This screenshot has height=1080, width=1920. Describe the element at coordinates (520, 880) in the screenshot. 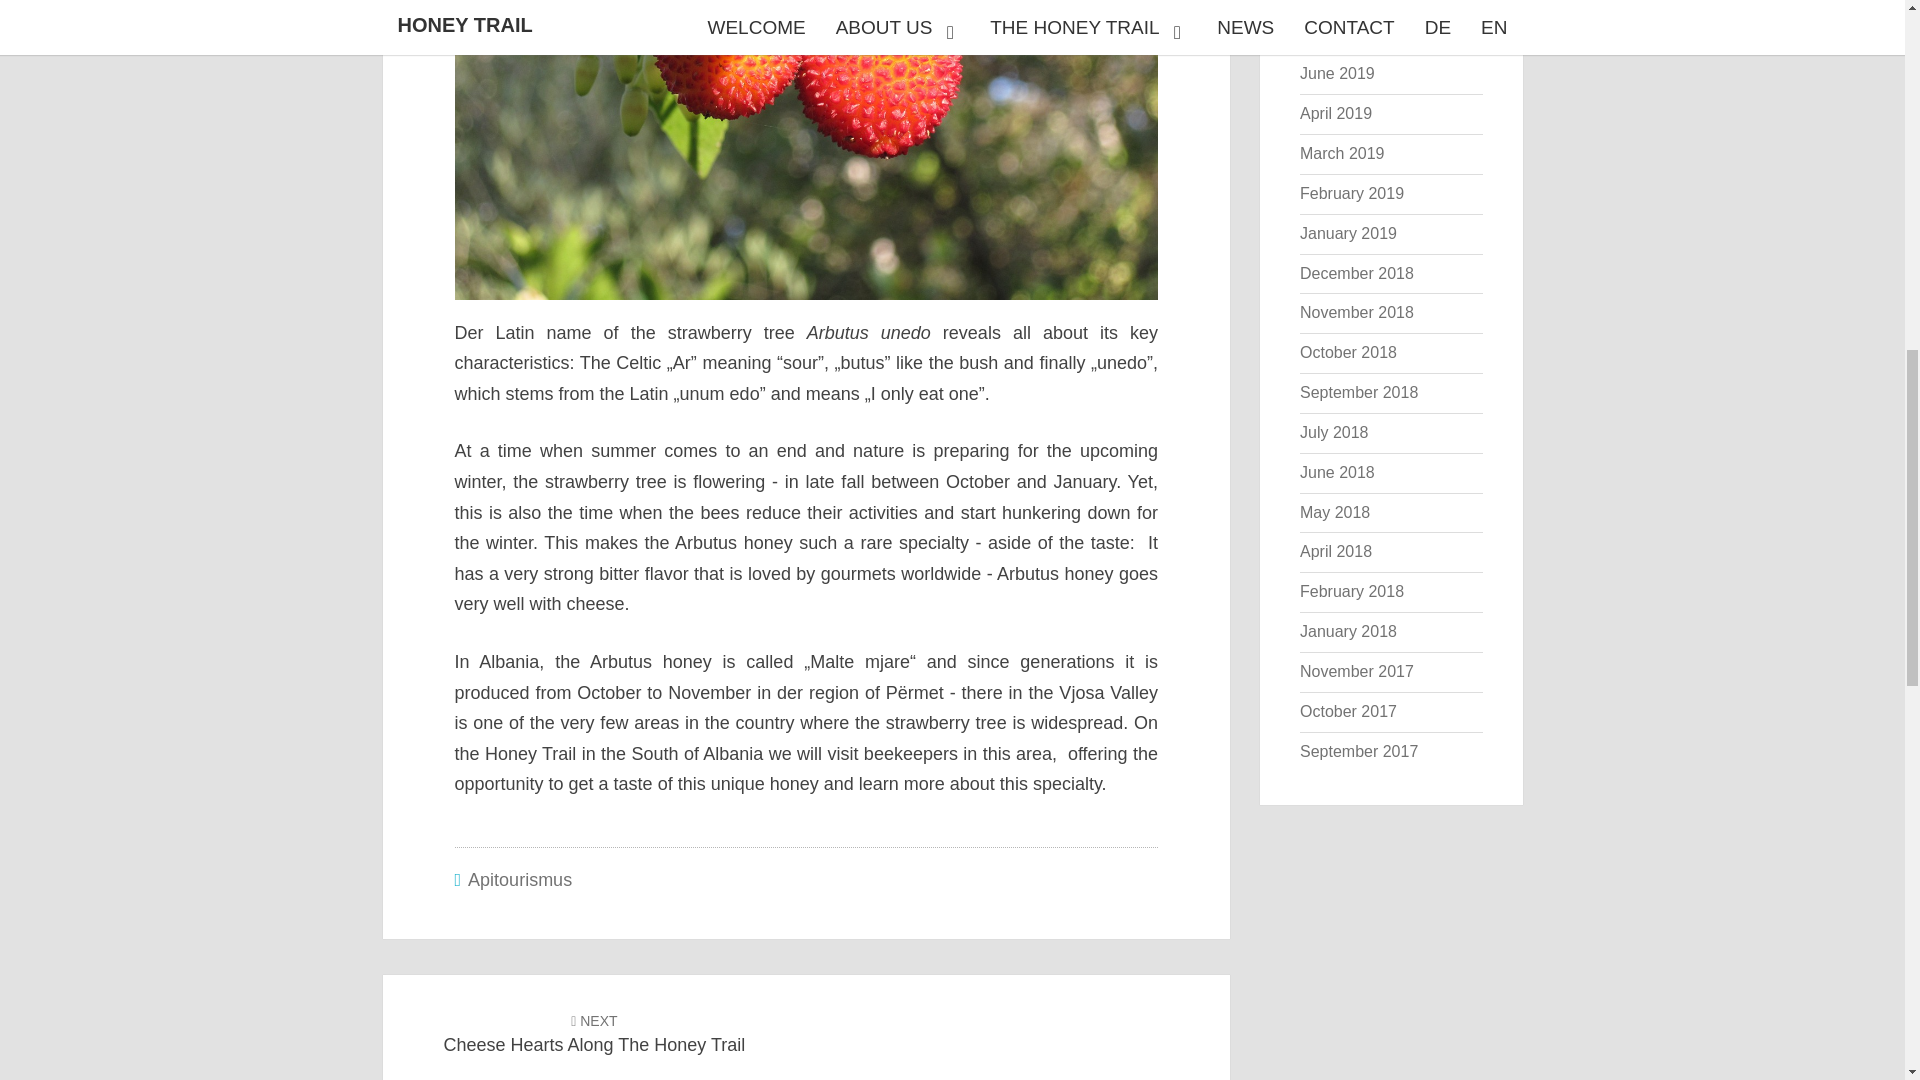

I see `Apitourismus` at that location.